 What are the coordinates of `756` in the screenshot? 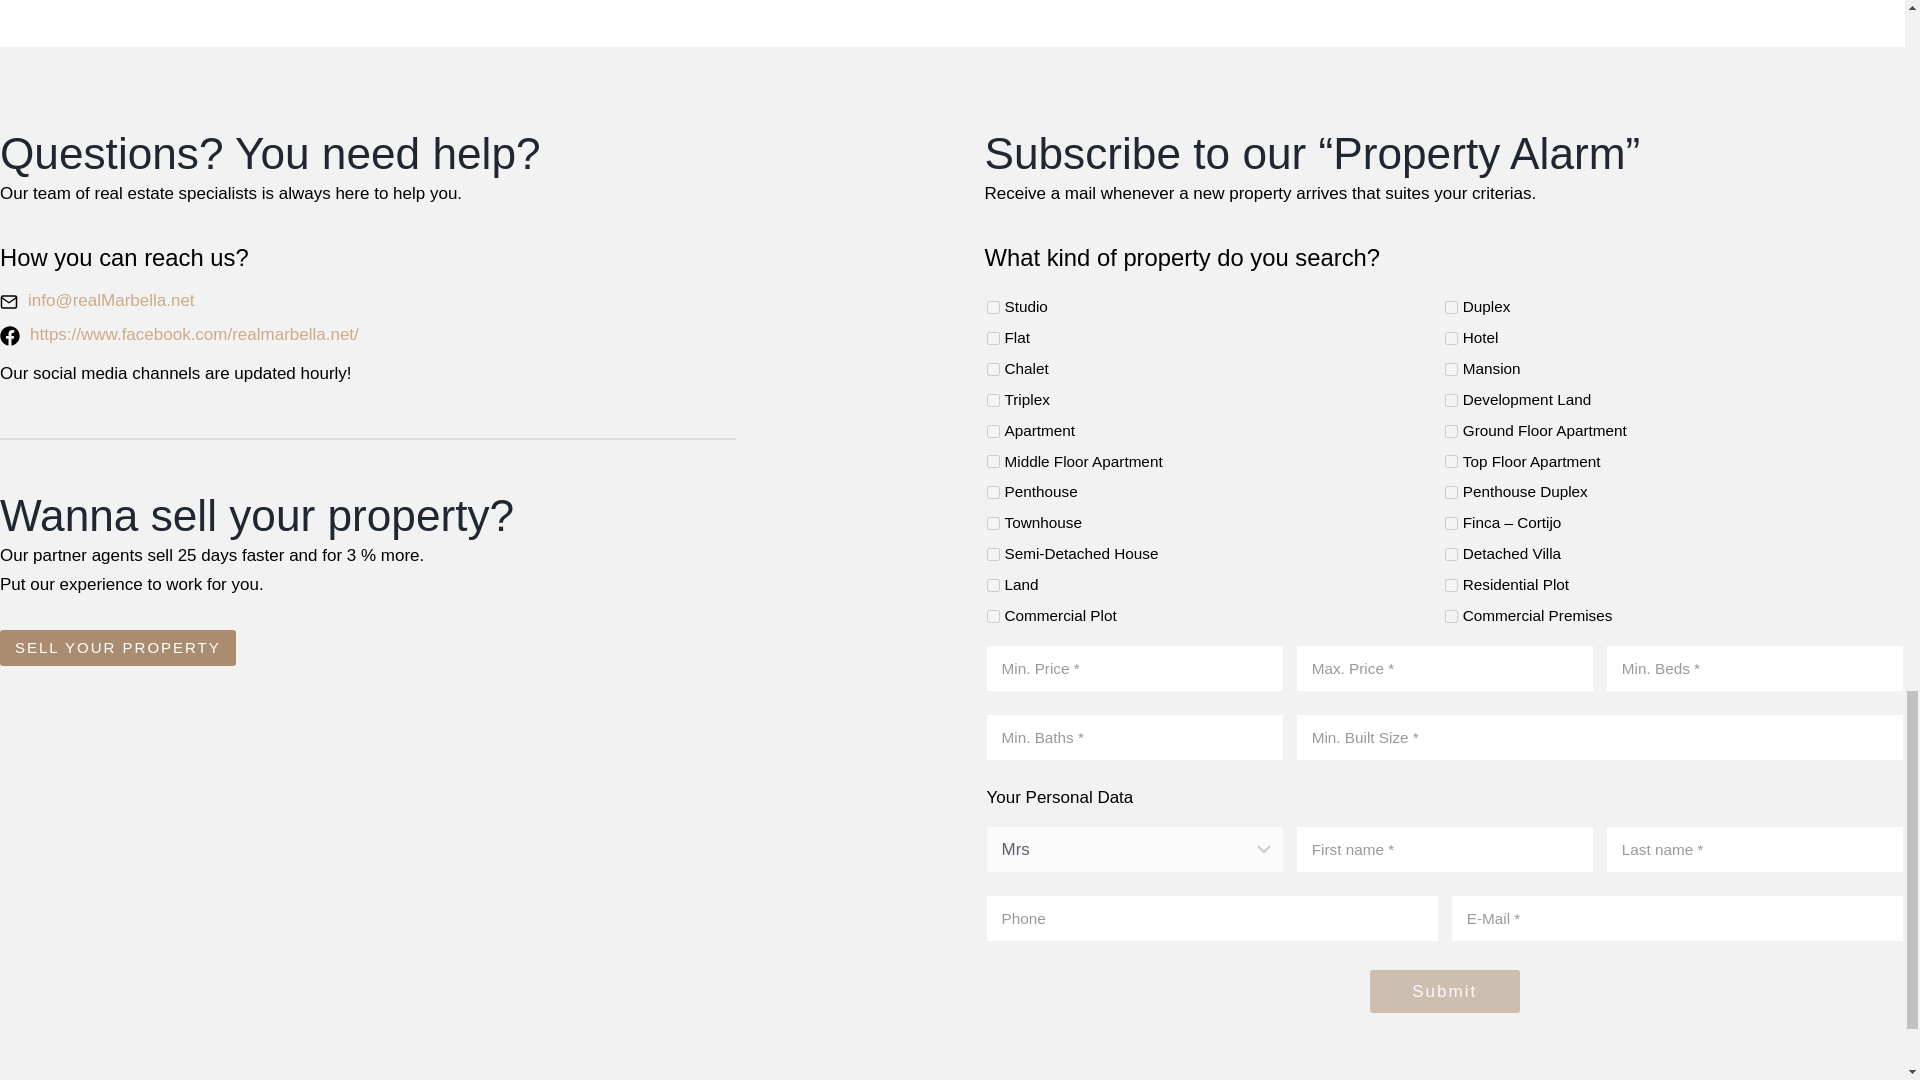 It's located at (1451, 492).